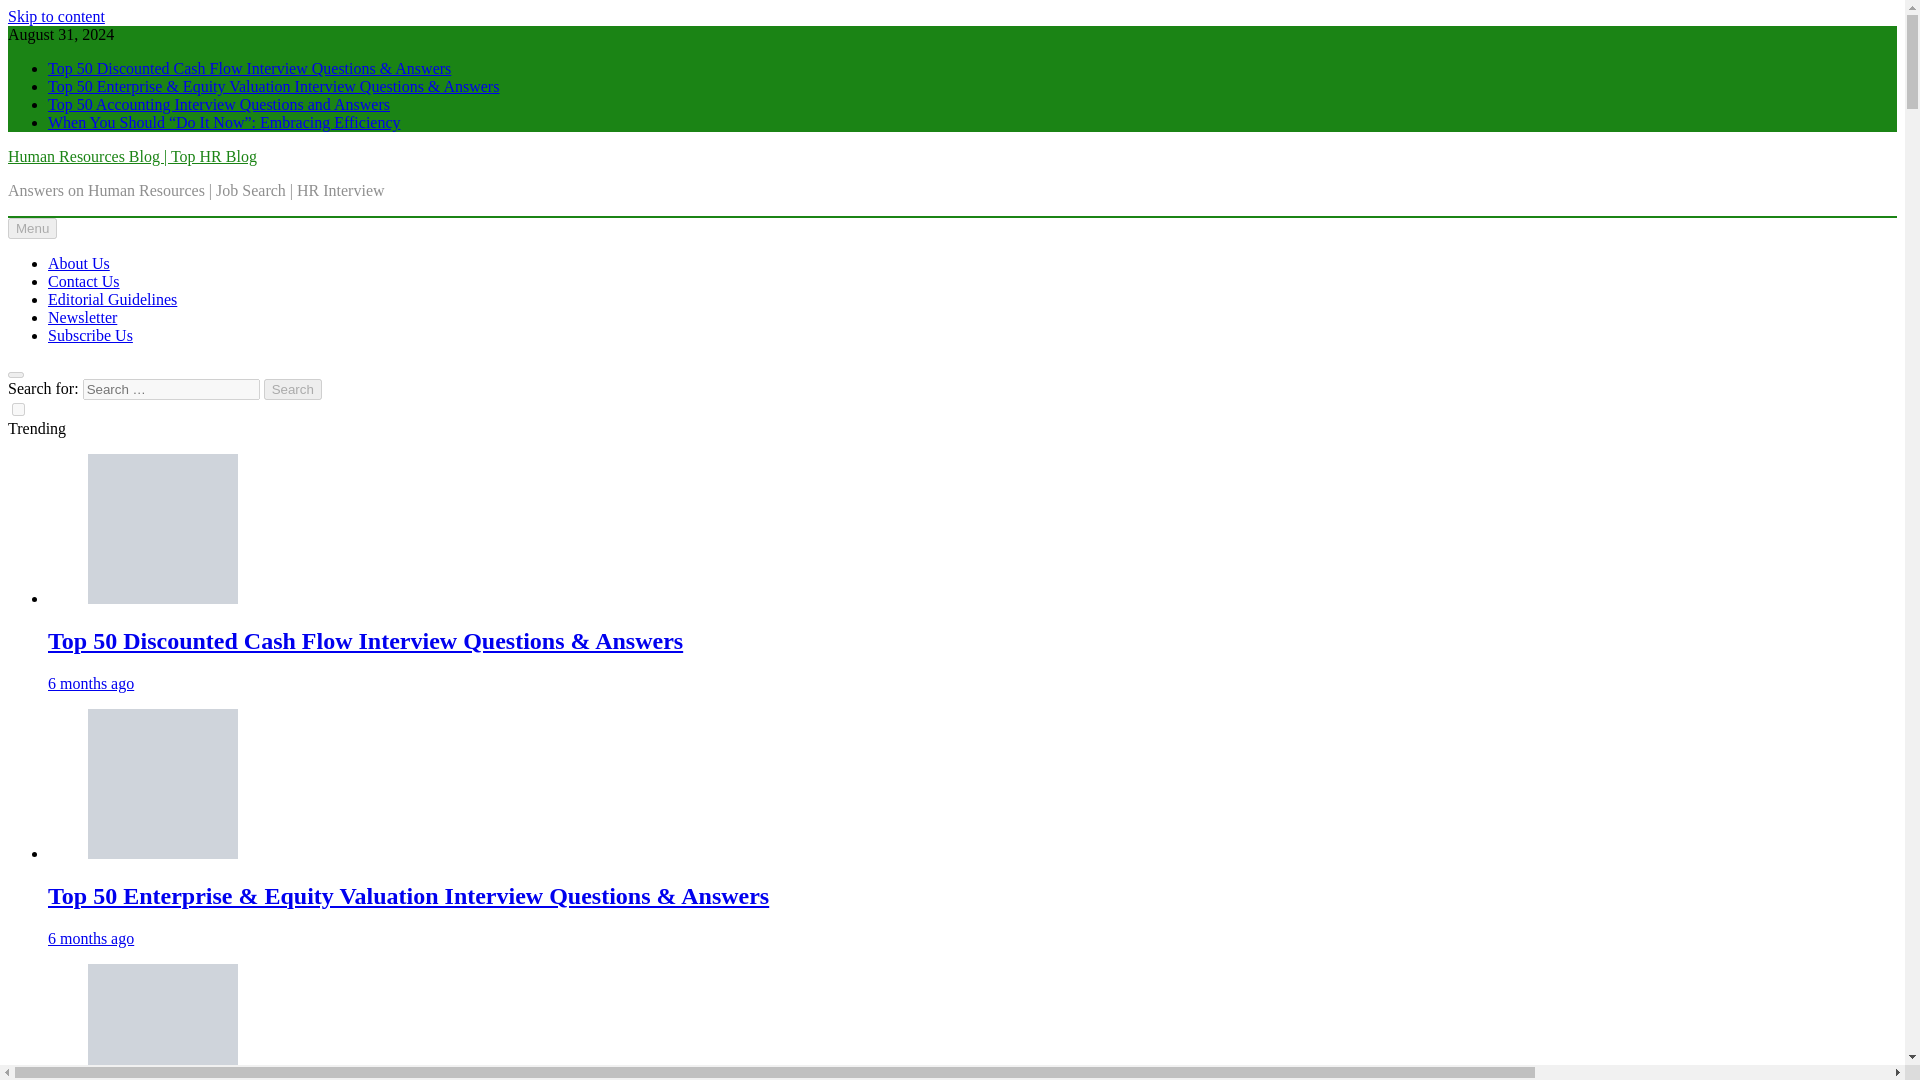  I want to click on on, so click(18, 408).